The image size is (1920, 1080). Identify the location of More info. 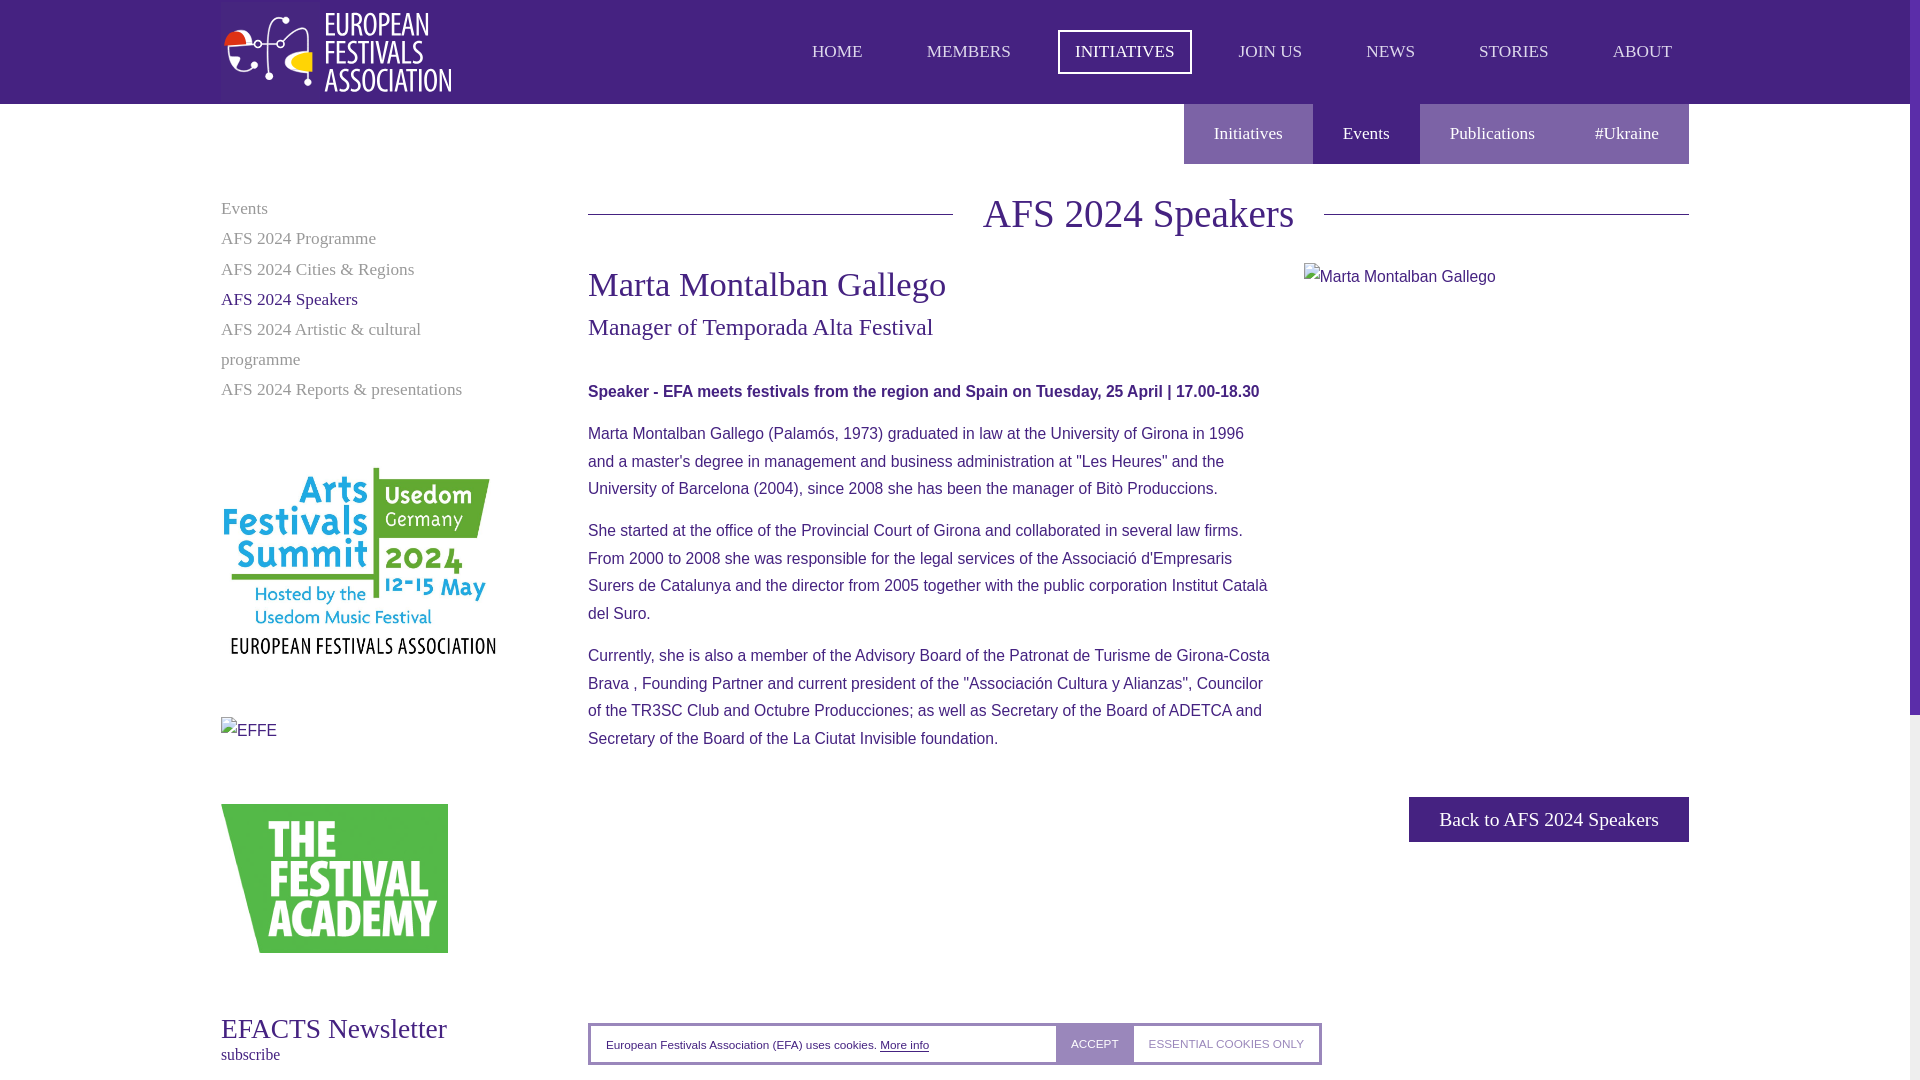
(904, 1044).